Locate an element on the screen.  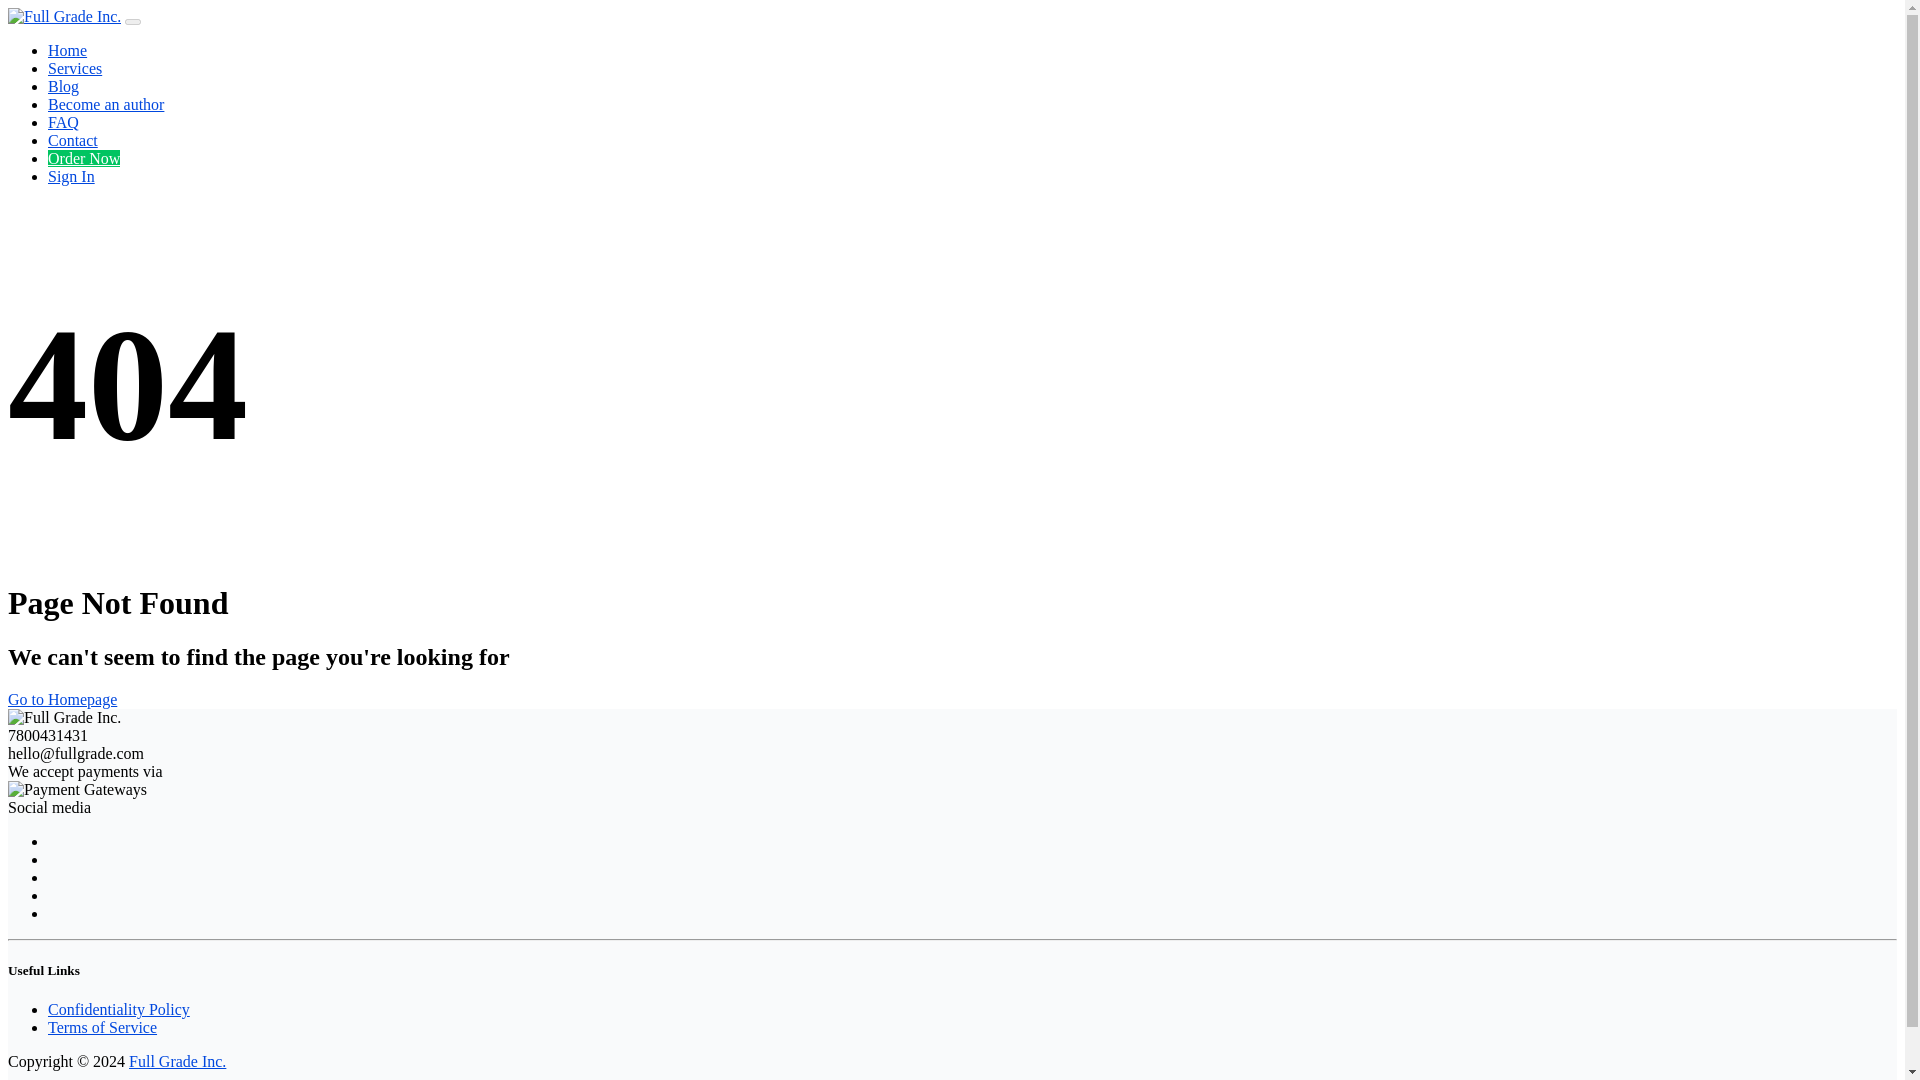
Home is located at coordinates (67, 50).